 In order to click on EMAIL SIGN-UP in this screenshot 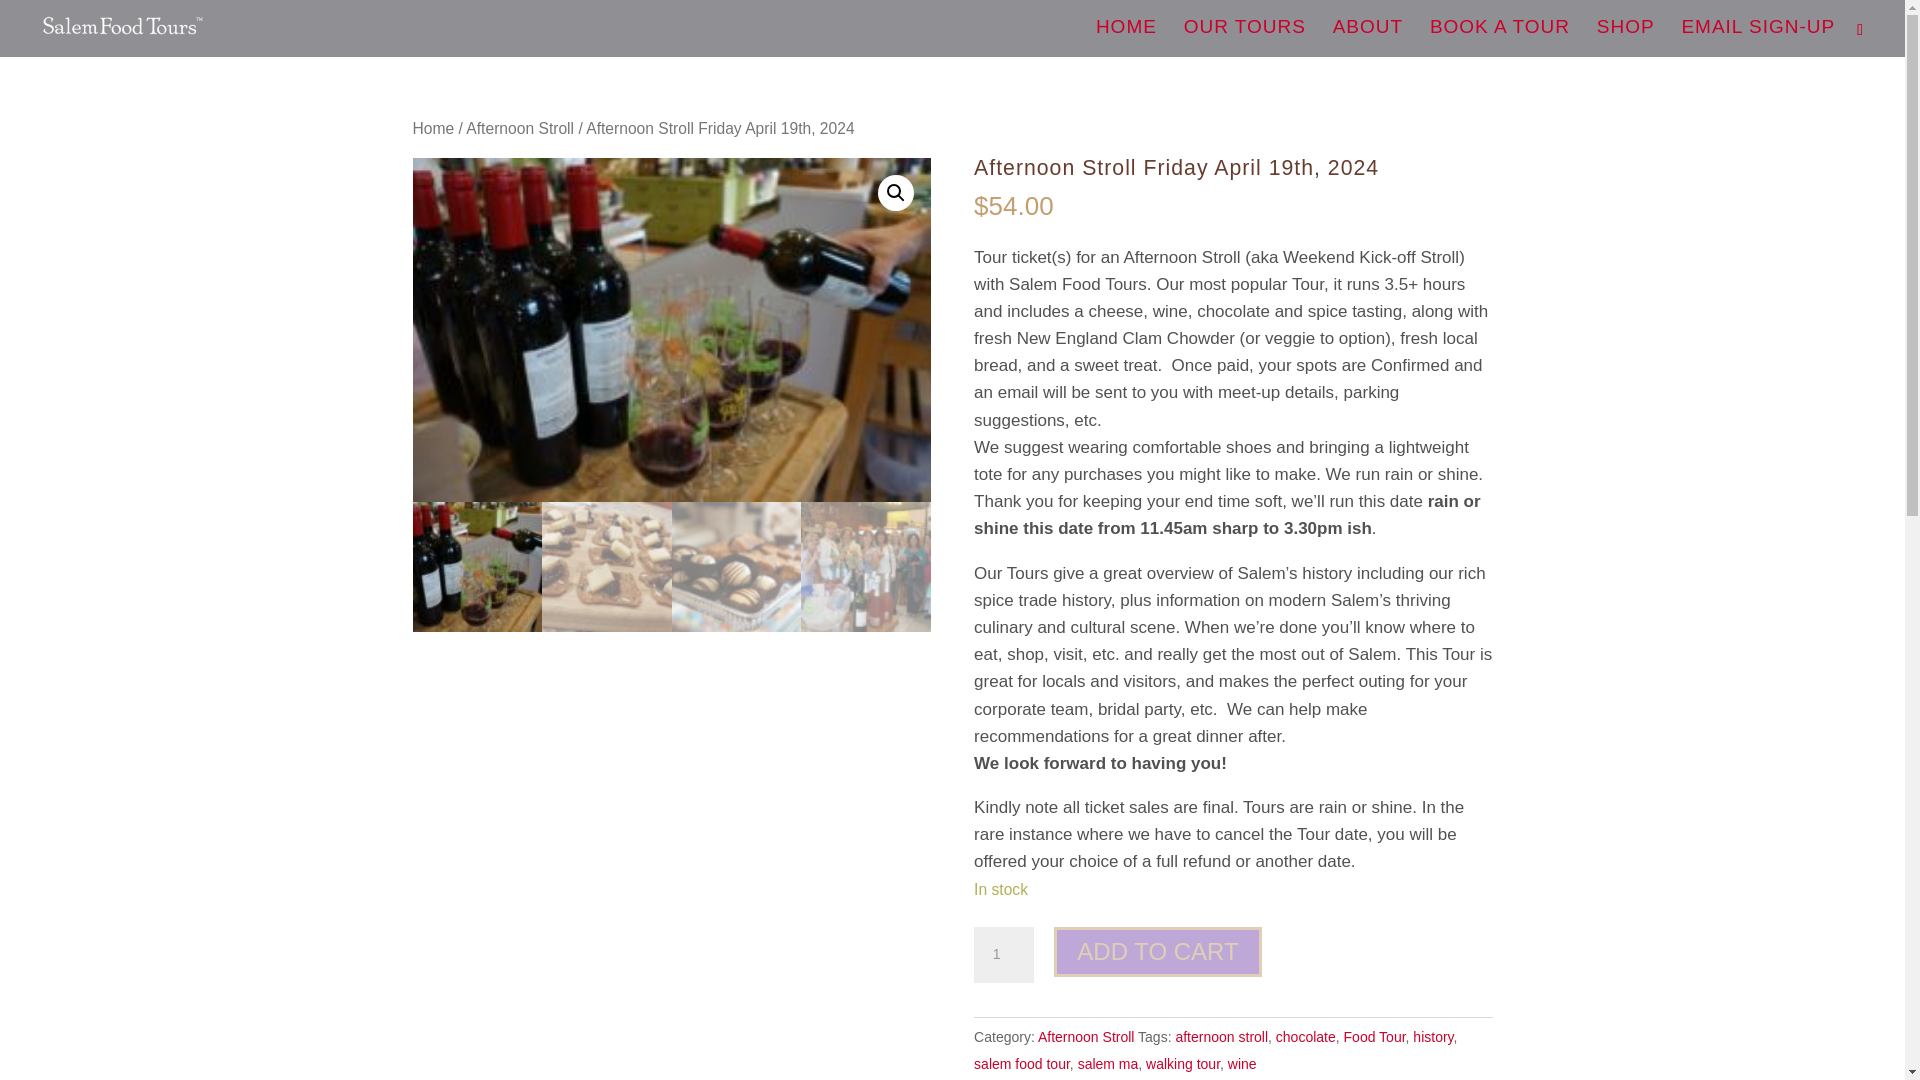, I will do `click(1758, 37)`.